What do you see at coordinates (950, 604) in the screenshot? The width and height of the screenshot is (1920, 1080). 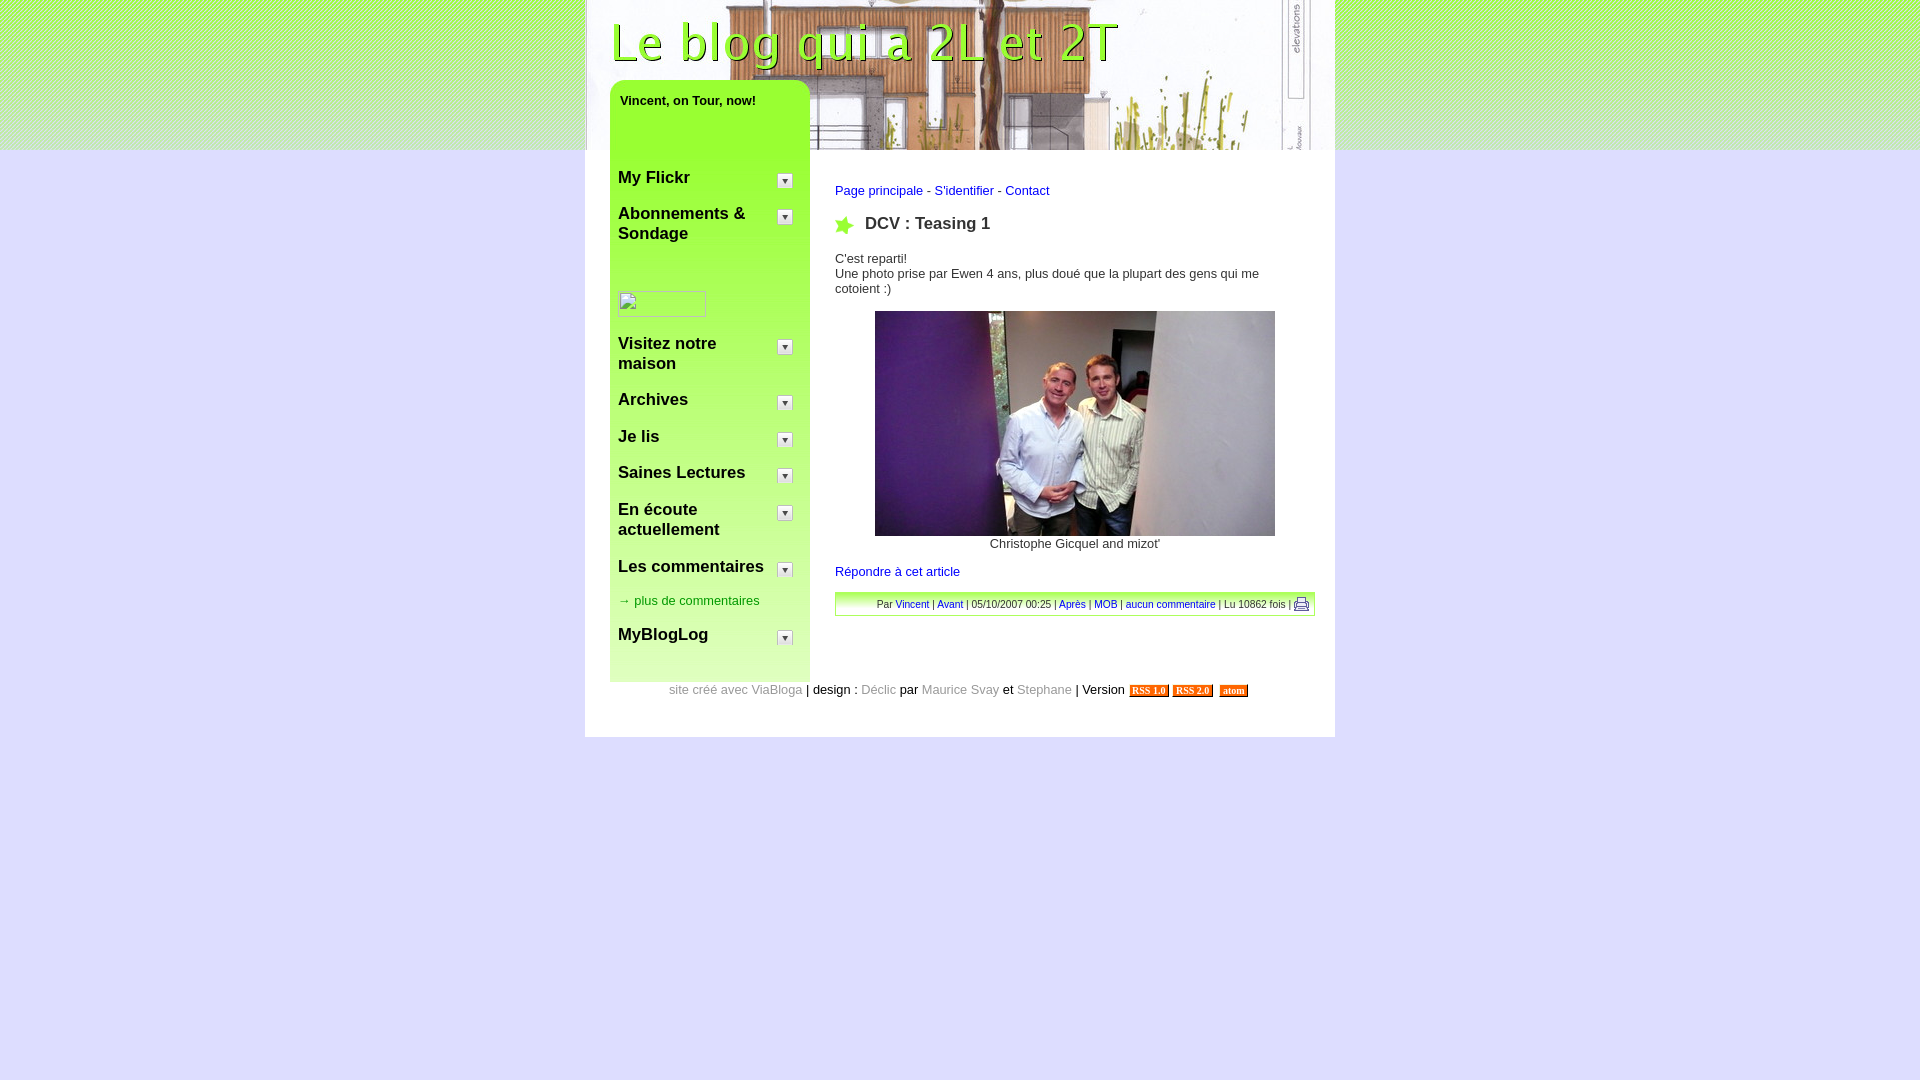 I see `Avant` at bounding box center [950, 604].